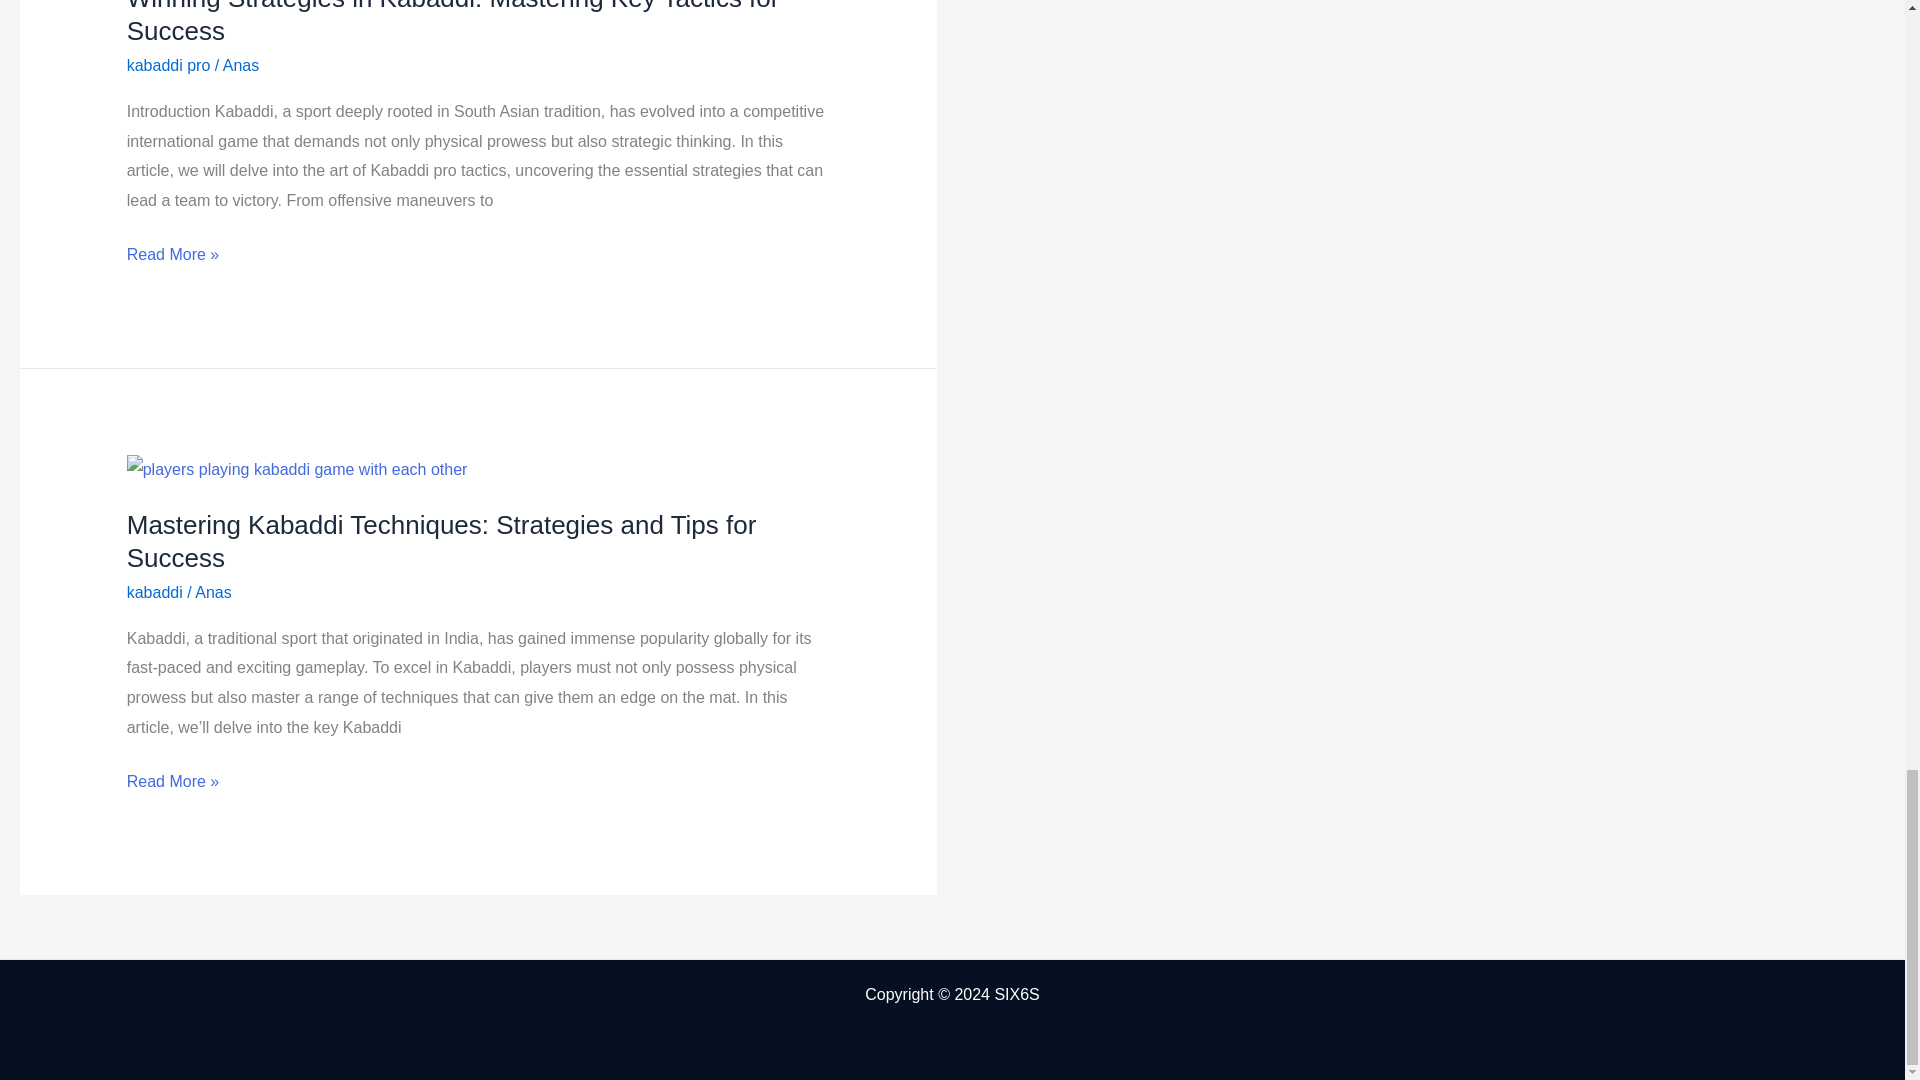 The height and width of the screenshot is (1080, 1920). I want to click on Anas, so click(240, 66).